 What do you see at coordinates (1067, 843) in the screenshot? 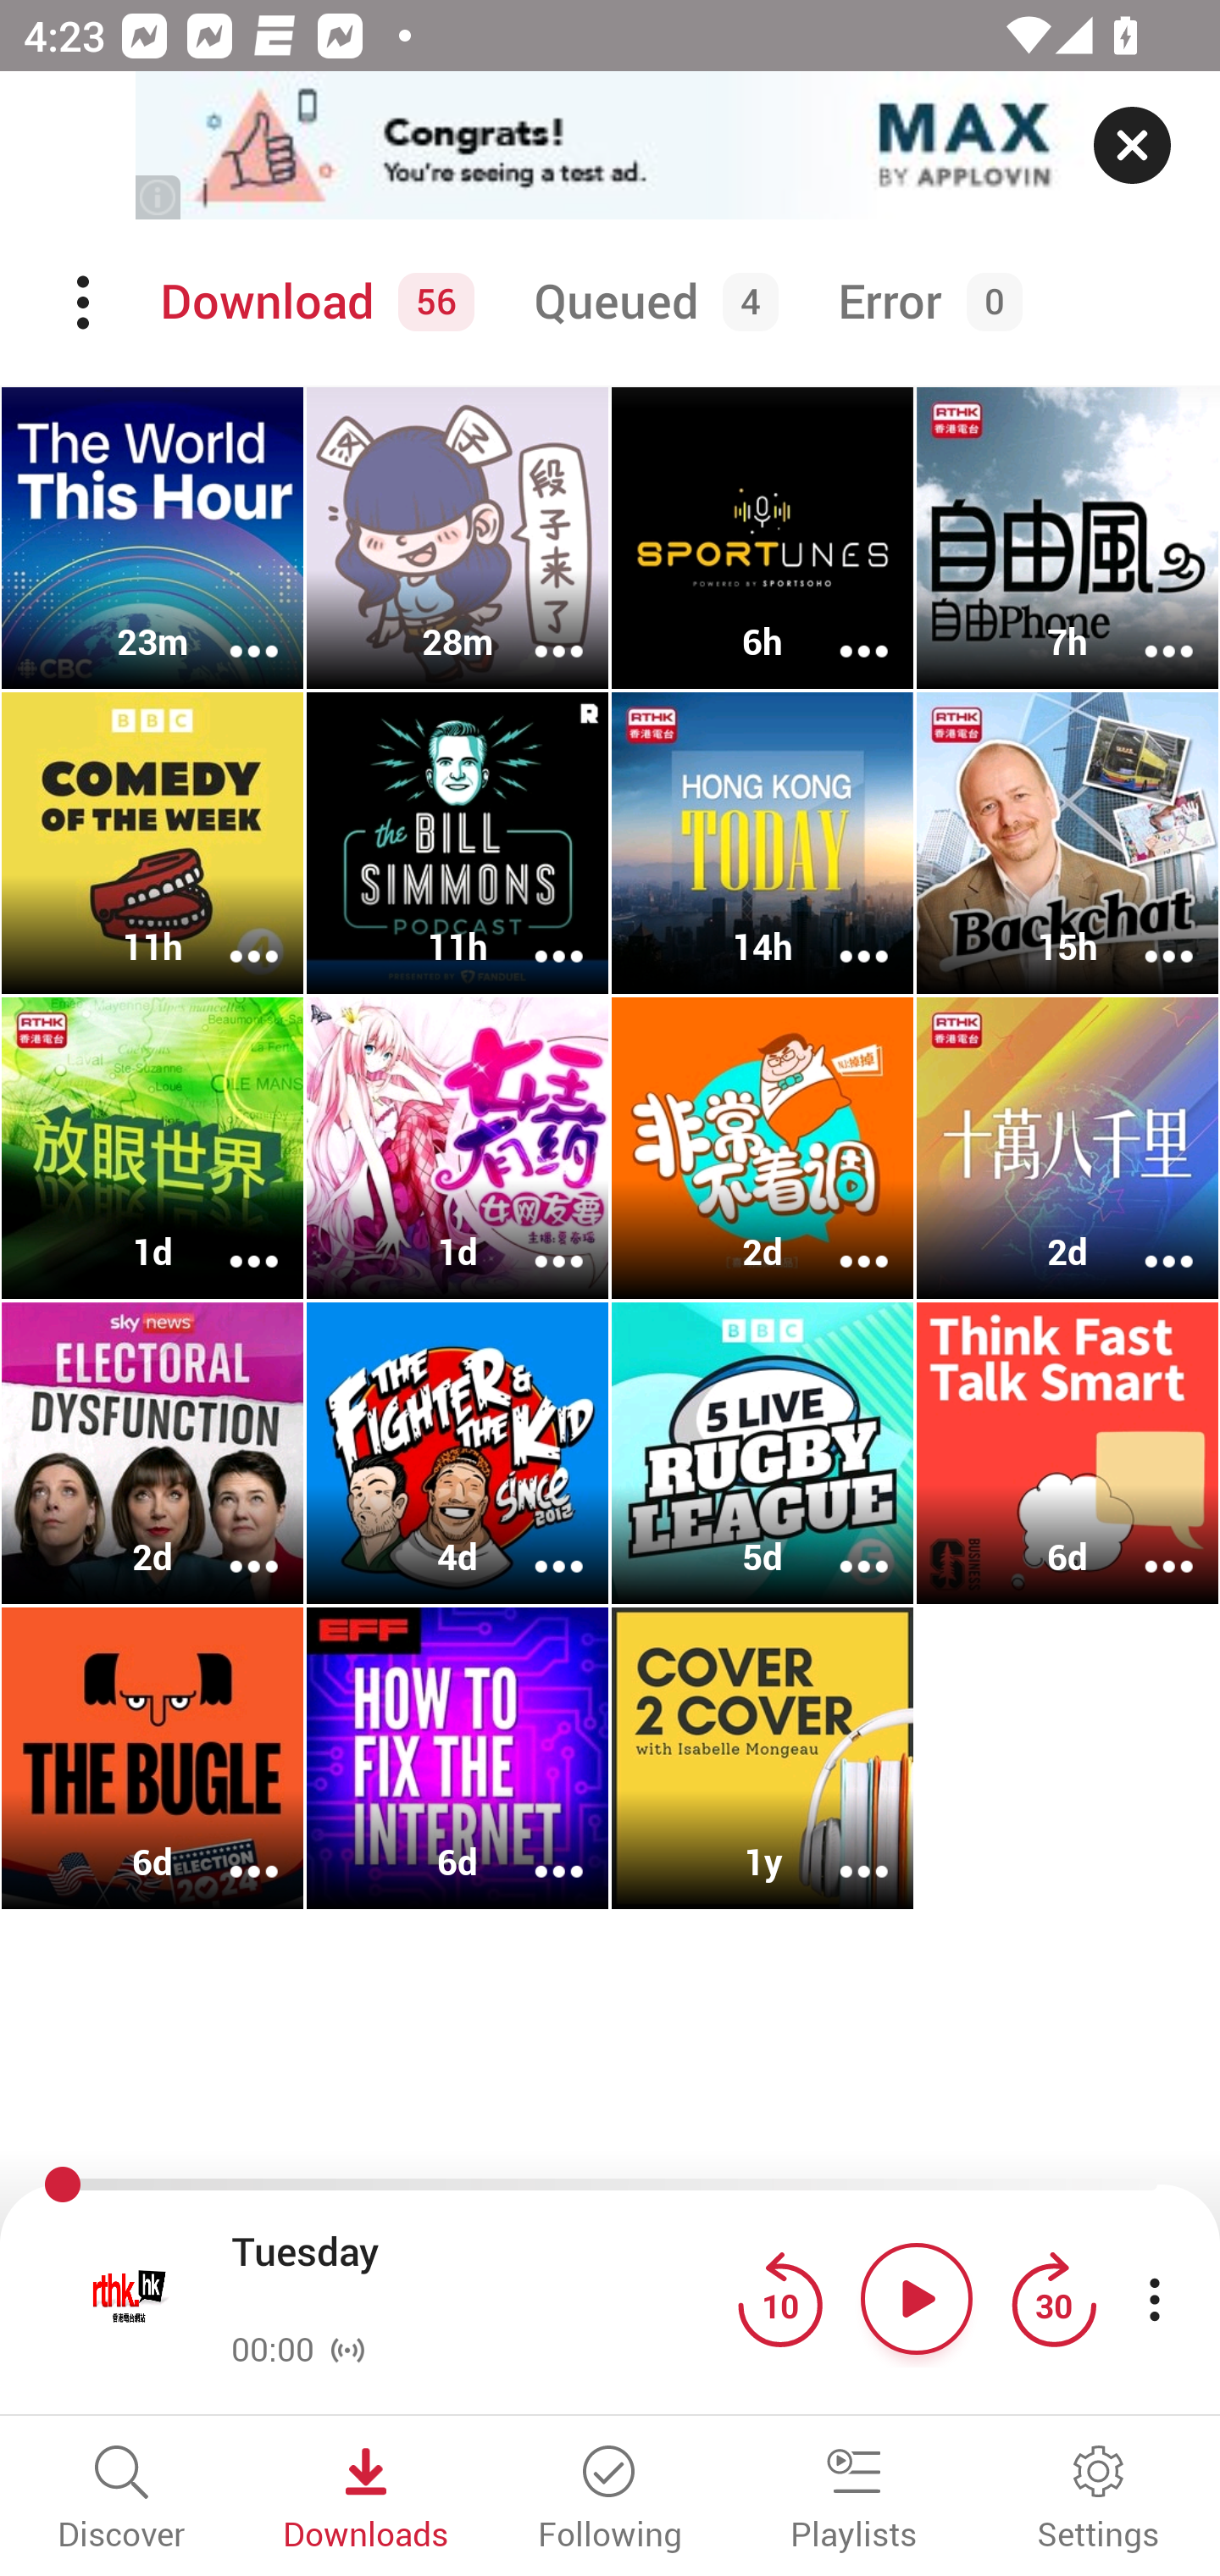
I see `Backchat 15h More options More options` at bounding box center [1067, 843].